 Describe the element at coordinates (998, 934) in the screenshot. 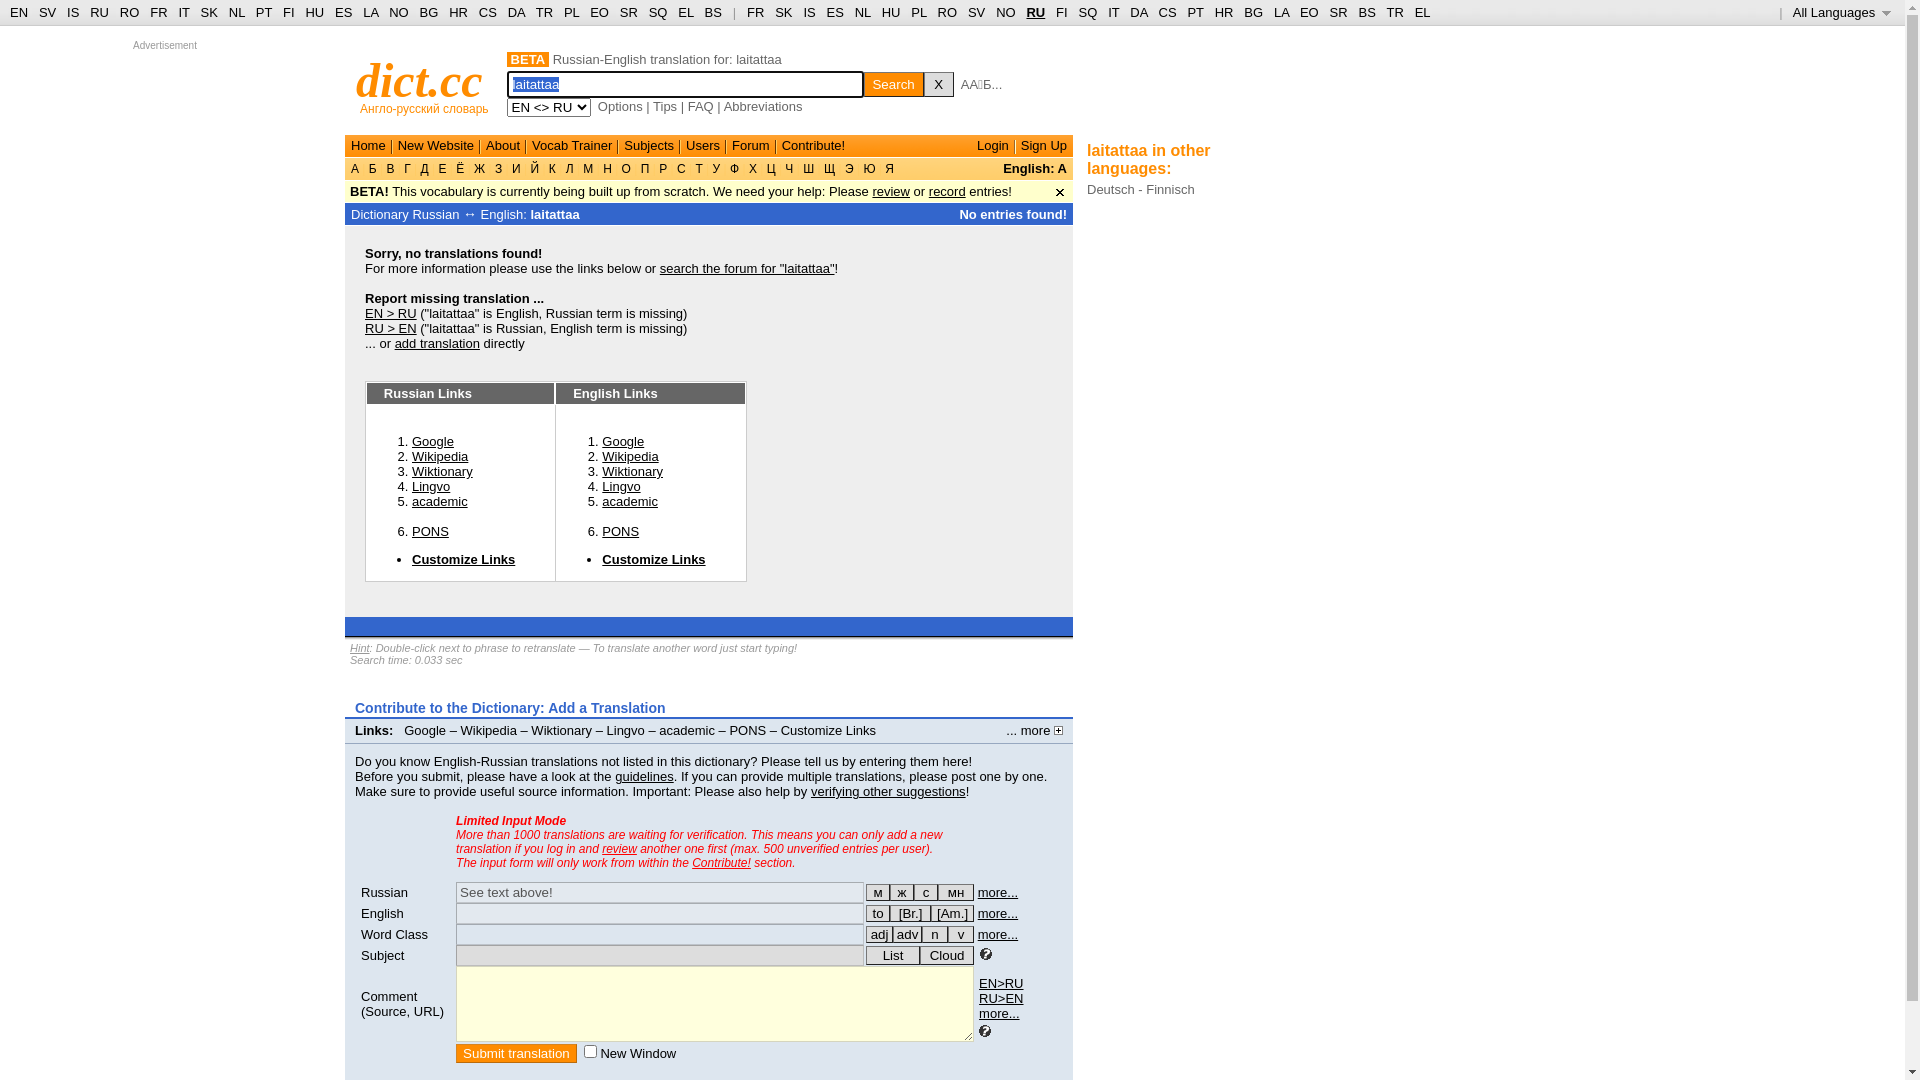

I see `more...` at that location.